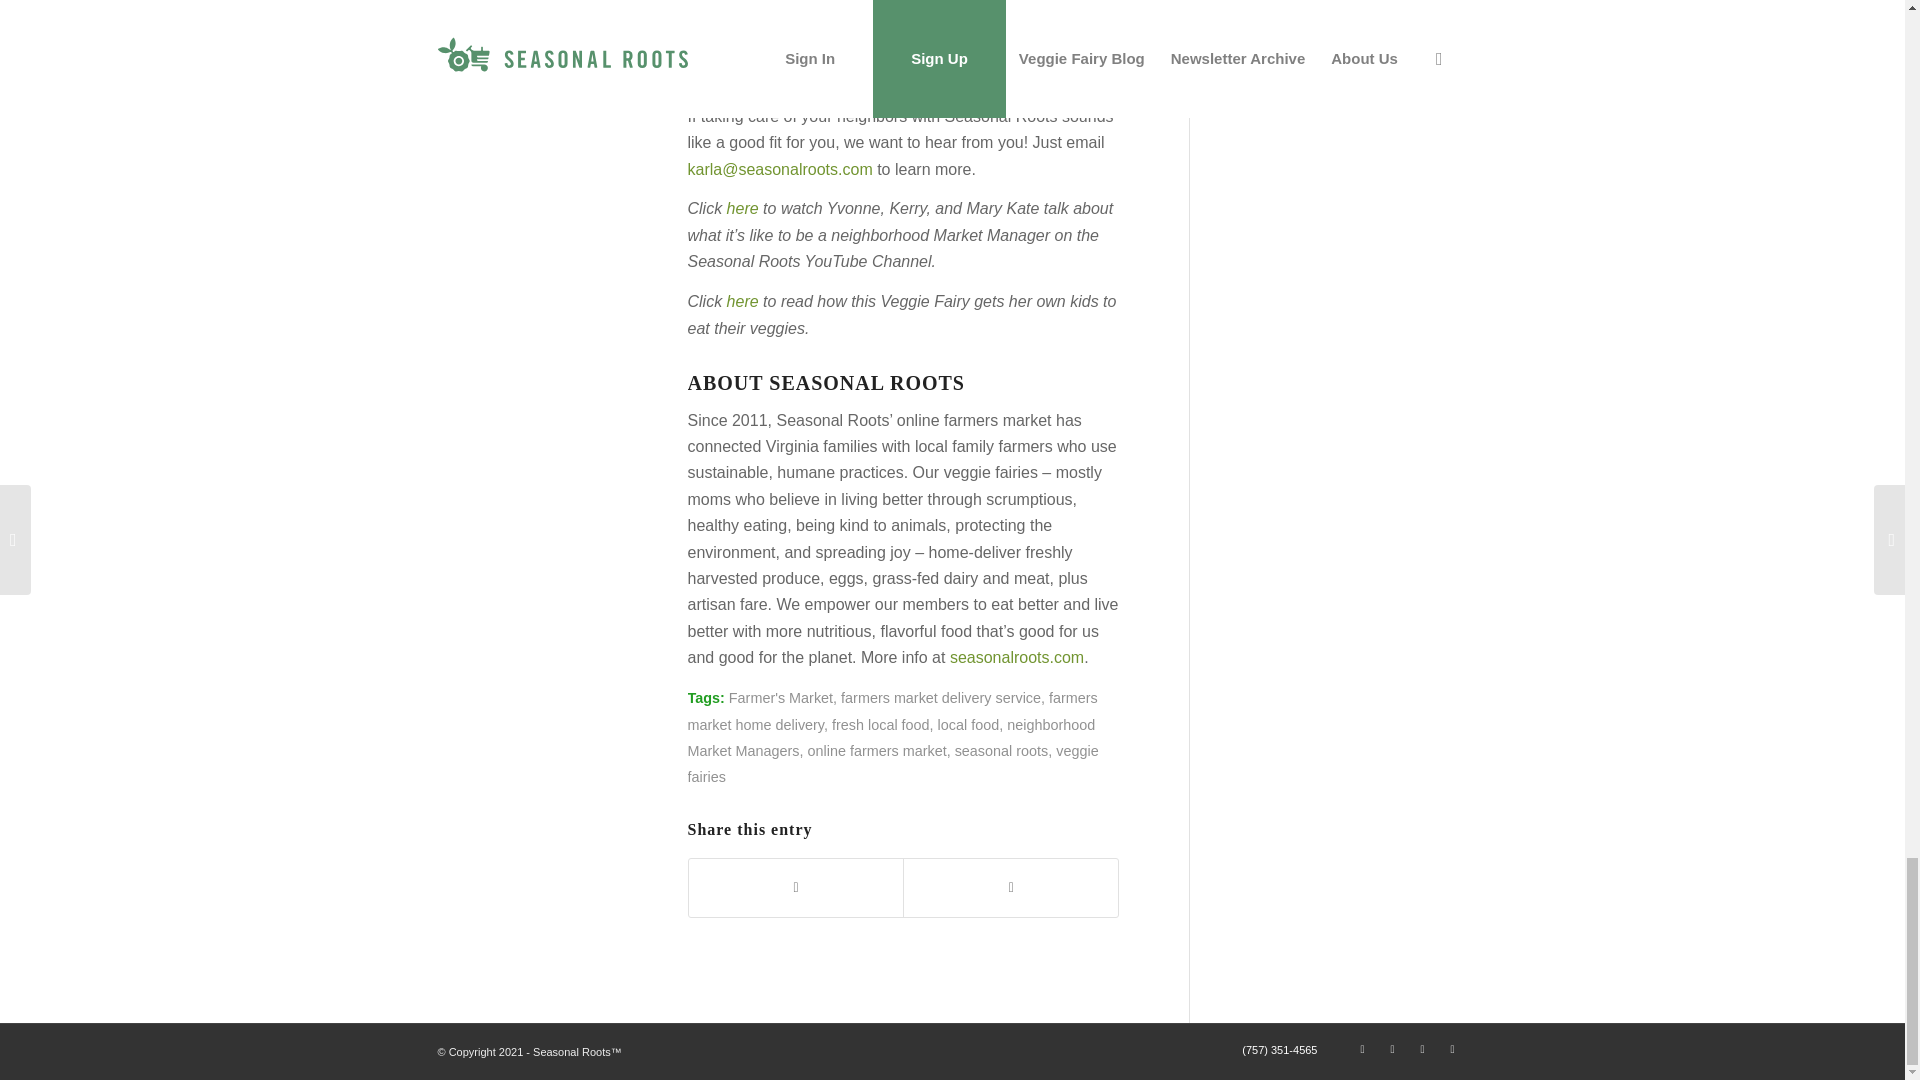 The height and width of the screenshot is (1080, 1920). I want to click on online farmers market, so click(876, 751).